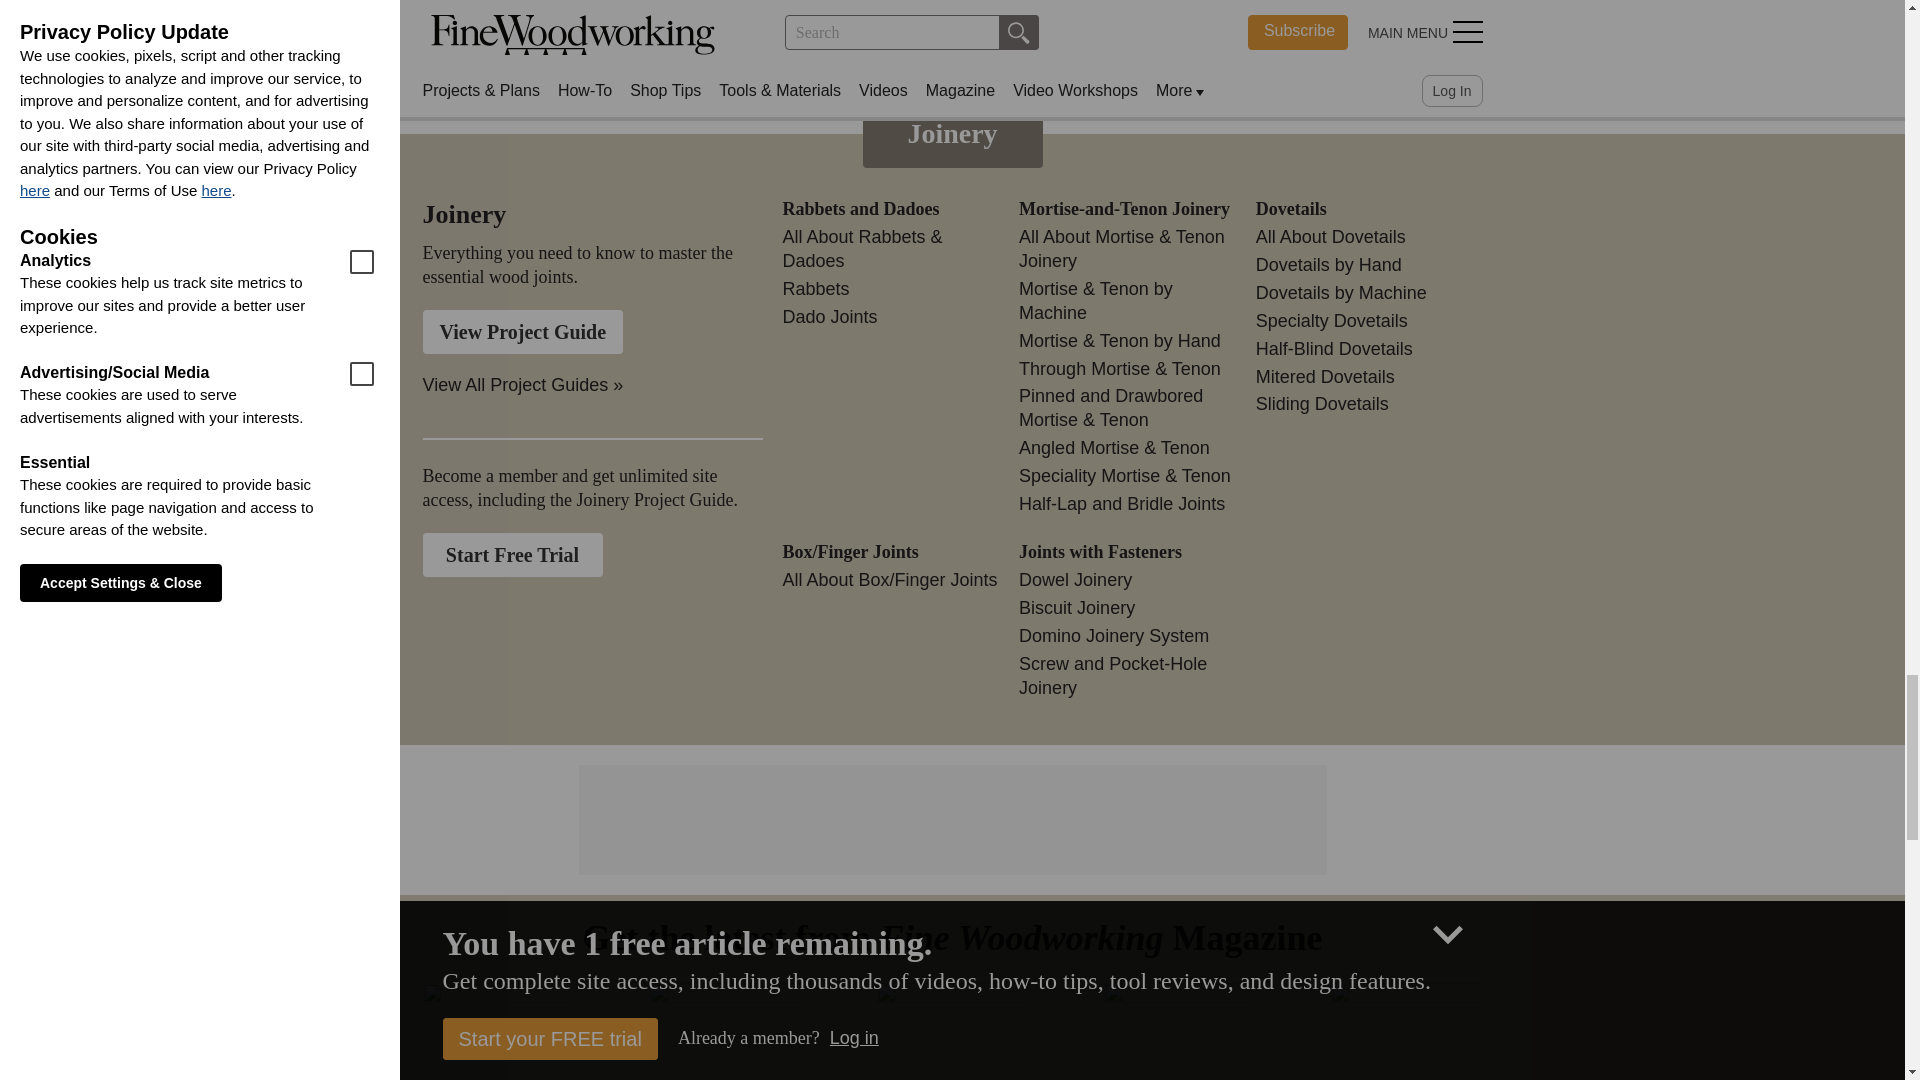  I want to click on 3rd party ad content, so click(951, 820).